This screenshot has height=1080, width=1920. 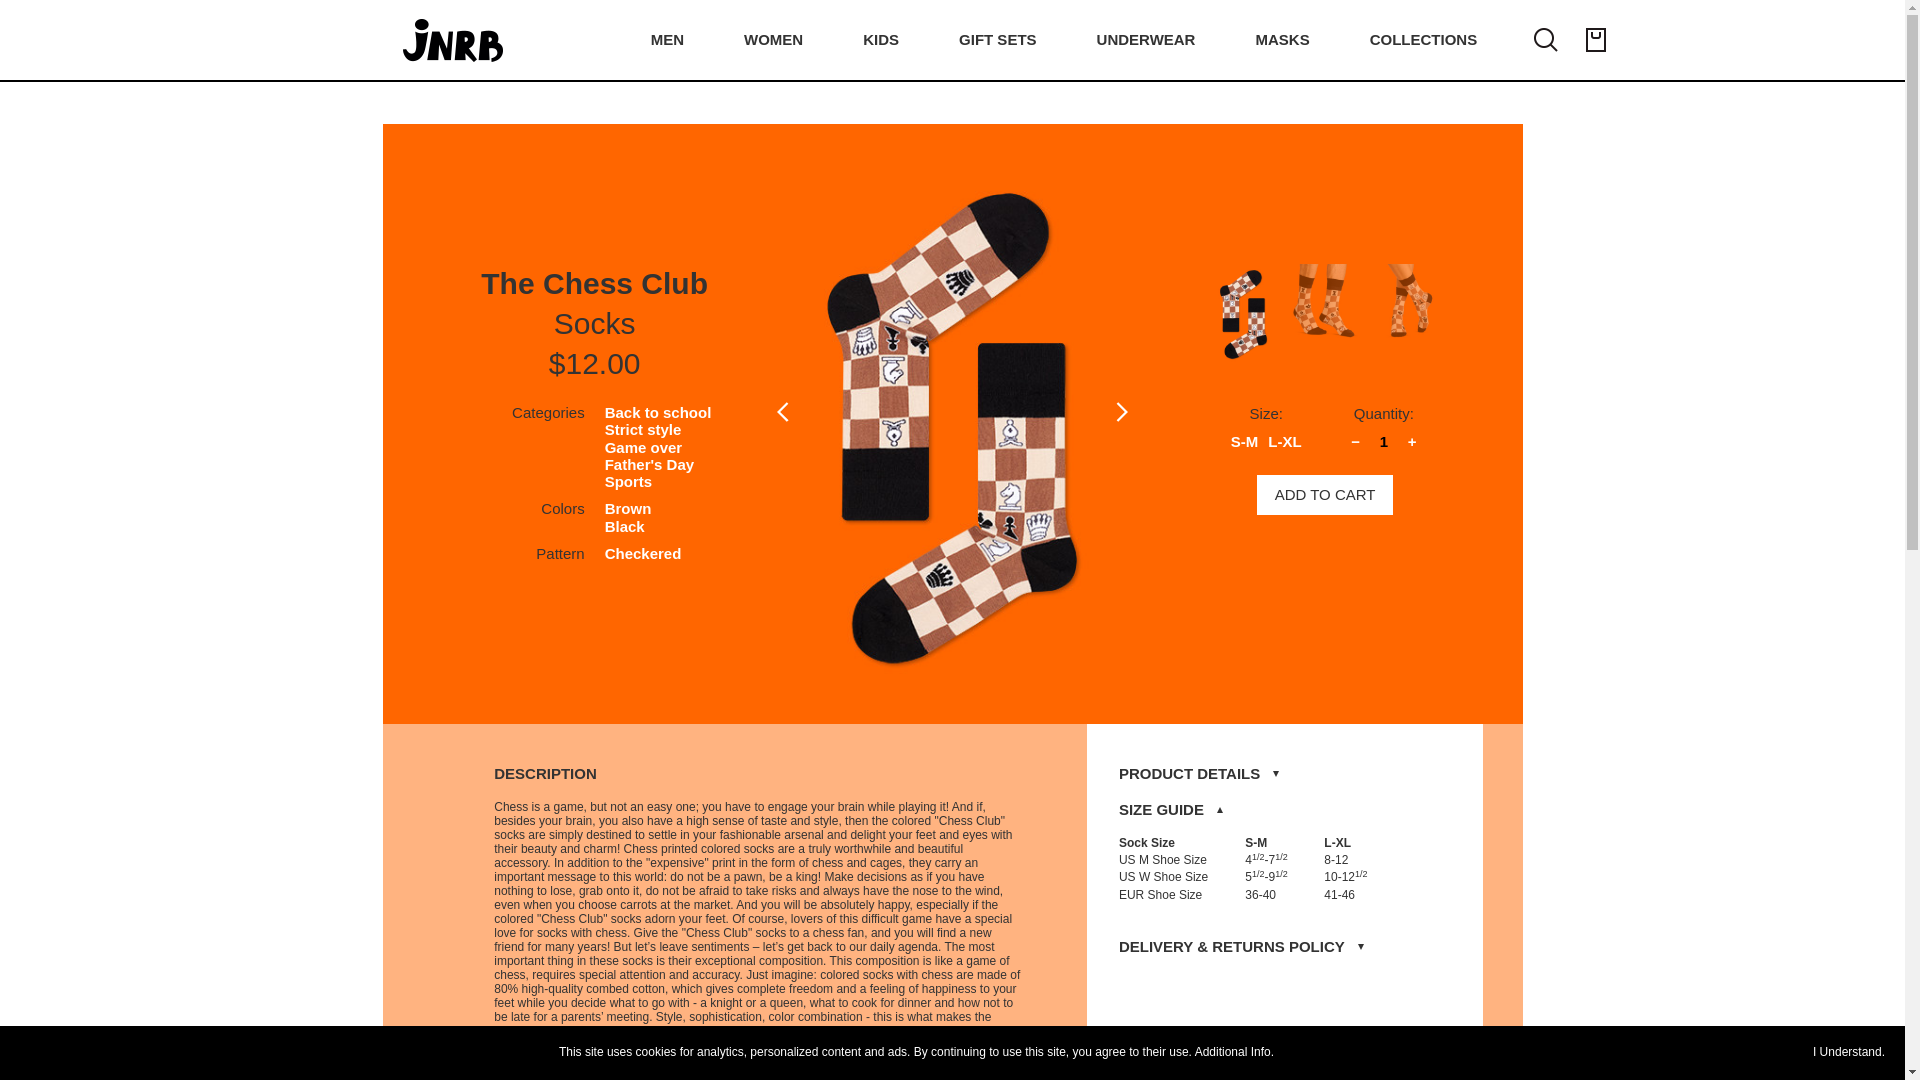 What do you see at coordinates (658, 412) in the screenshot?
I see `Back to school` at bounding box center [658, 412].